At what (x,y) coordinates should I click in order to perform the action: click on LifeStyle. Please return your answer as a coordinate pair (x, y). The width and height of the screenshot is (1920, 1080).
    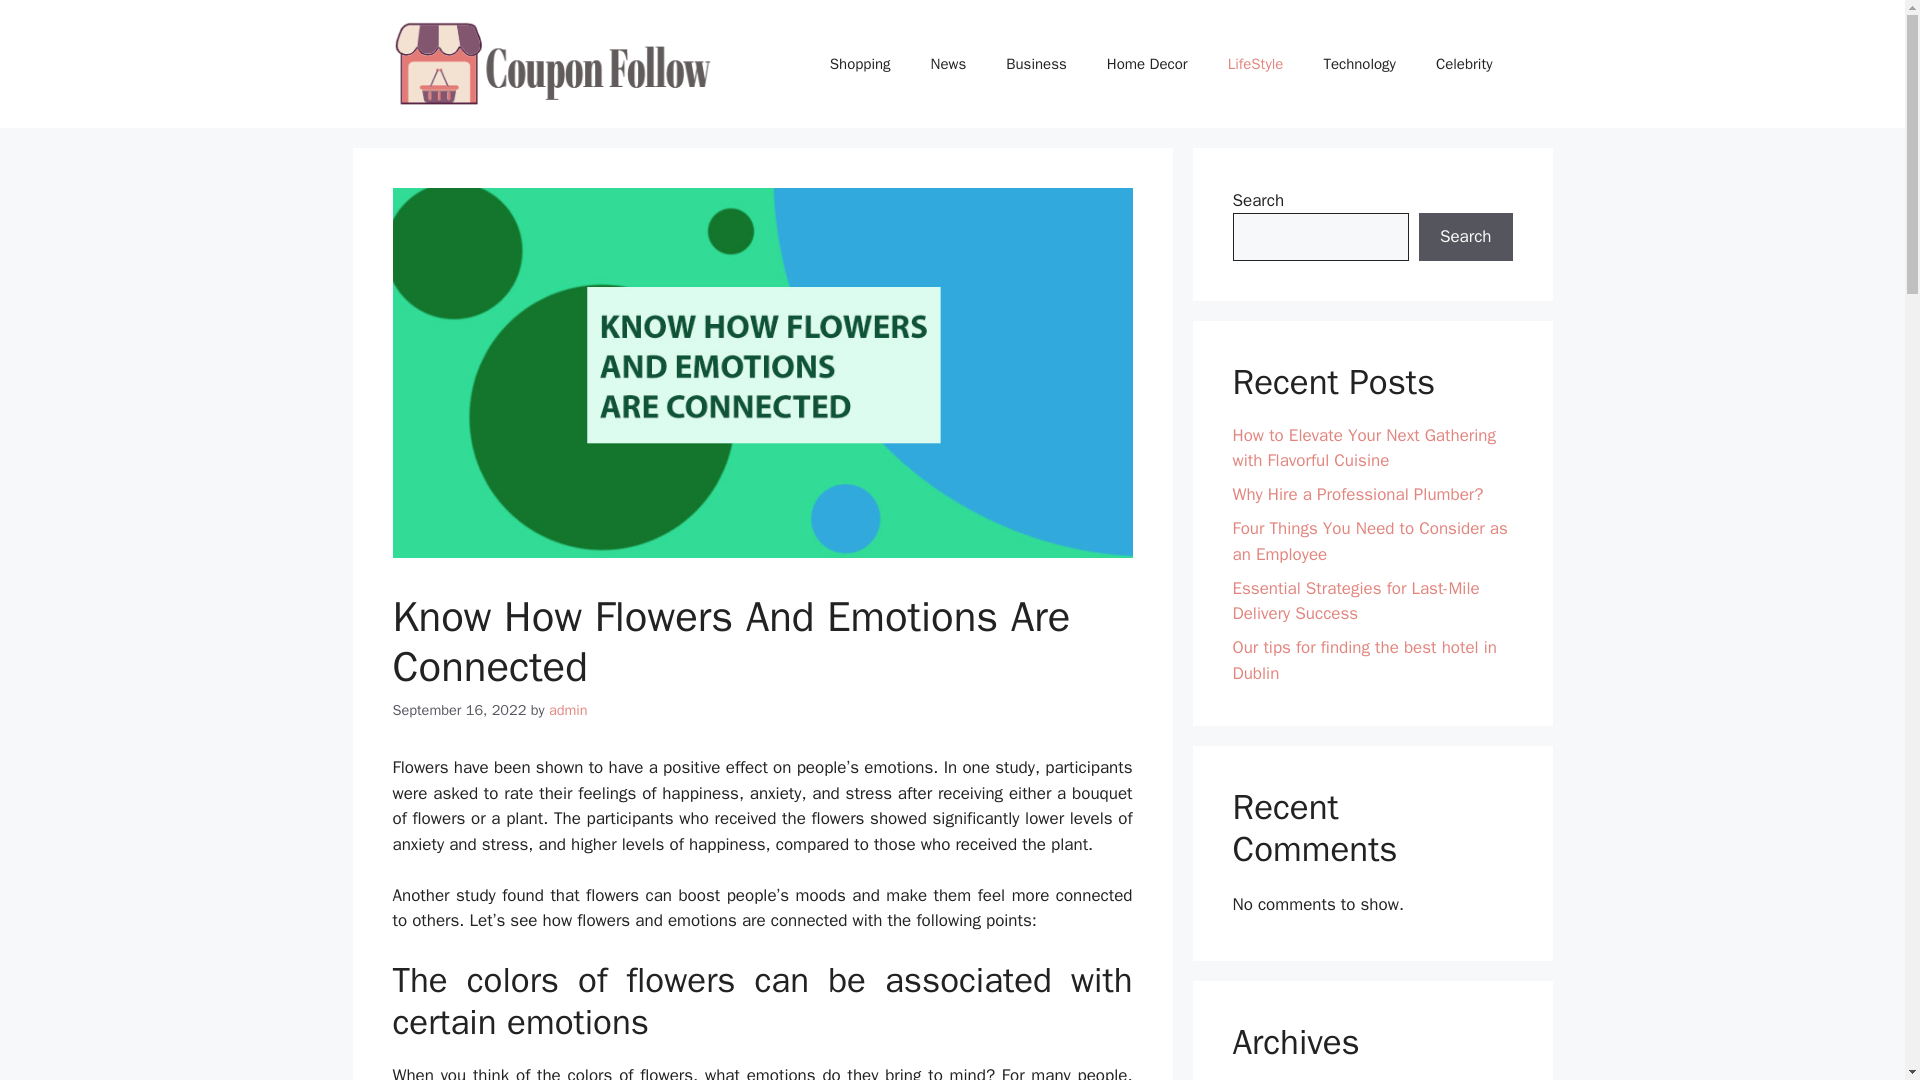
    Looking at the image, I should click on (1255, 63).